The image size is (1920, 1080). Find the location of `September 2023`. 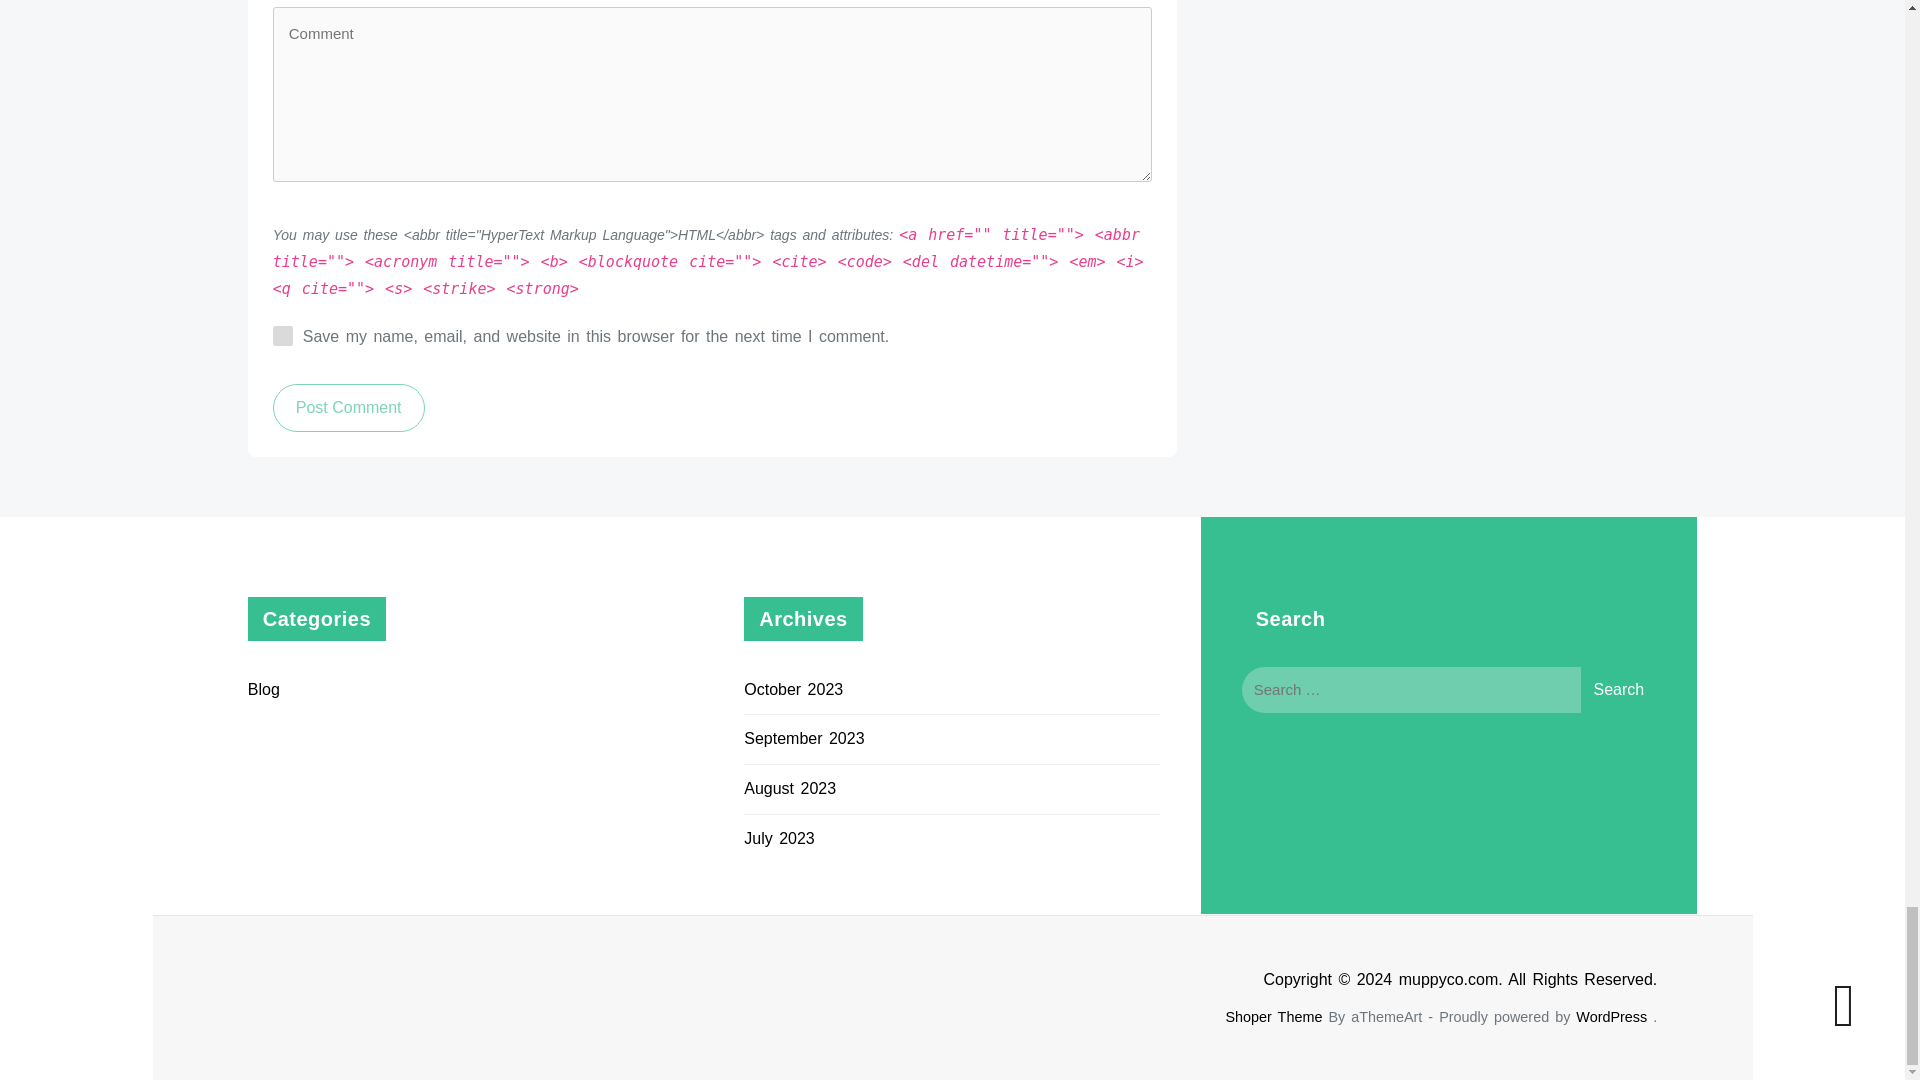

September 2023 is located at coordinates (804, 738).